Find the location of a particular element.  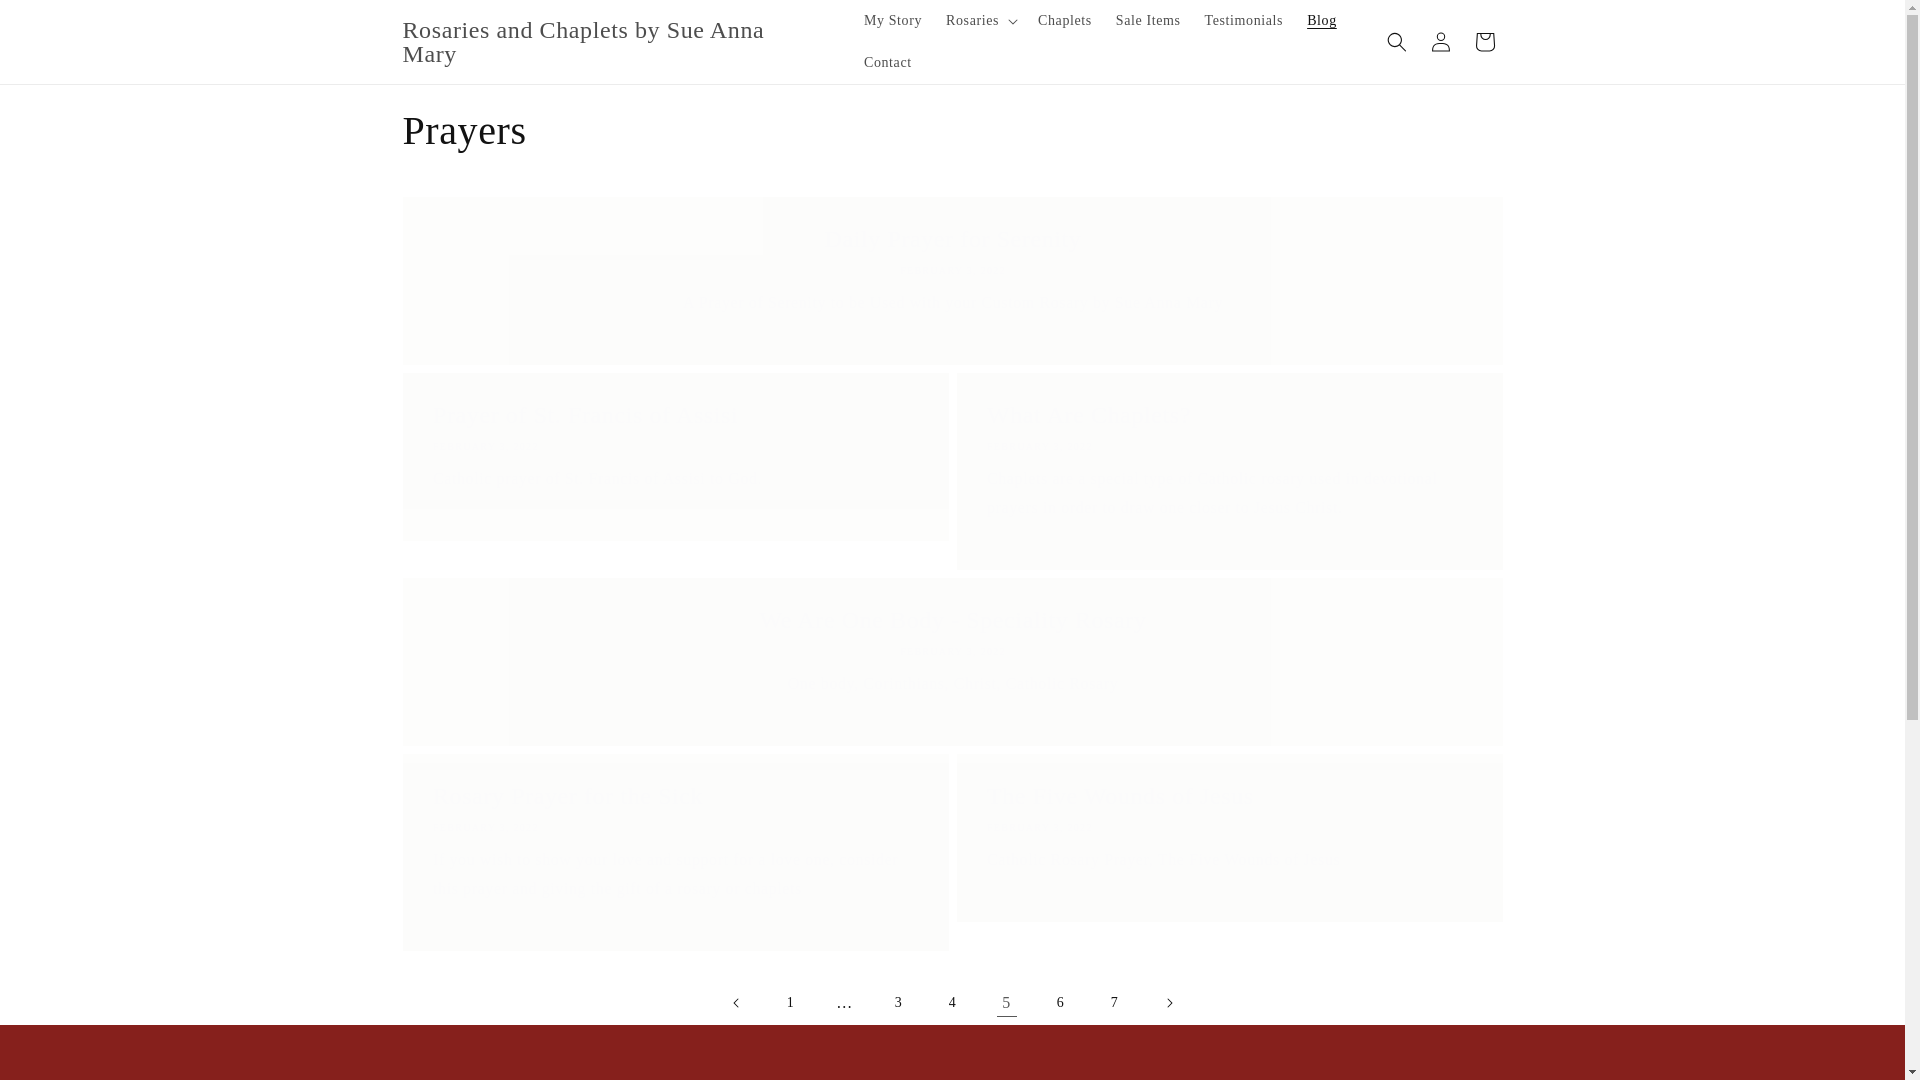

Rosaries and Chaplets by Sue Anna Mary is located at coordinates (613, 42).